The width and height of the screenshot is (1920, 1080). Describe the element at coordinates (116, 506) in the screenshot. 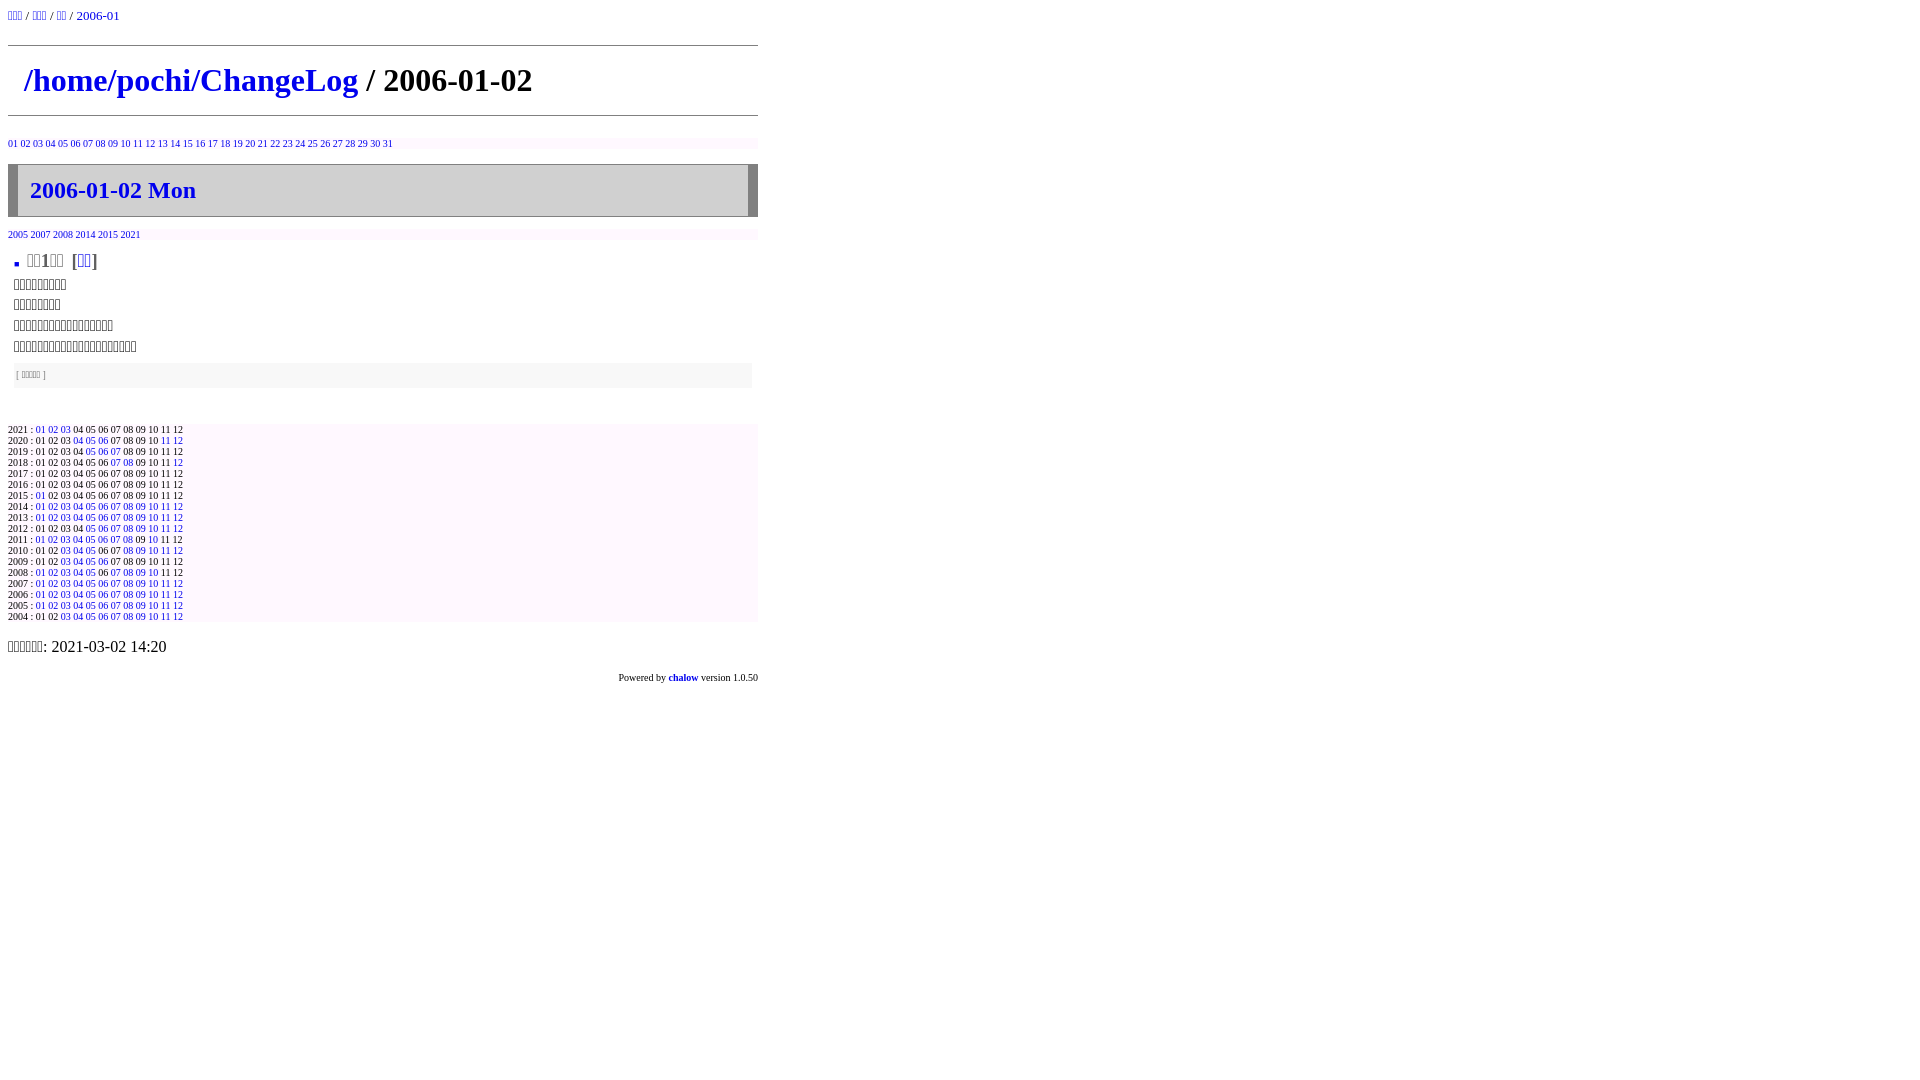

I see `07` at that location.